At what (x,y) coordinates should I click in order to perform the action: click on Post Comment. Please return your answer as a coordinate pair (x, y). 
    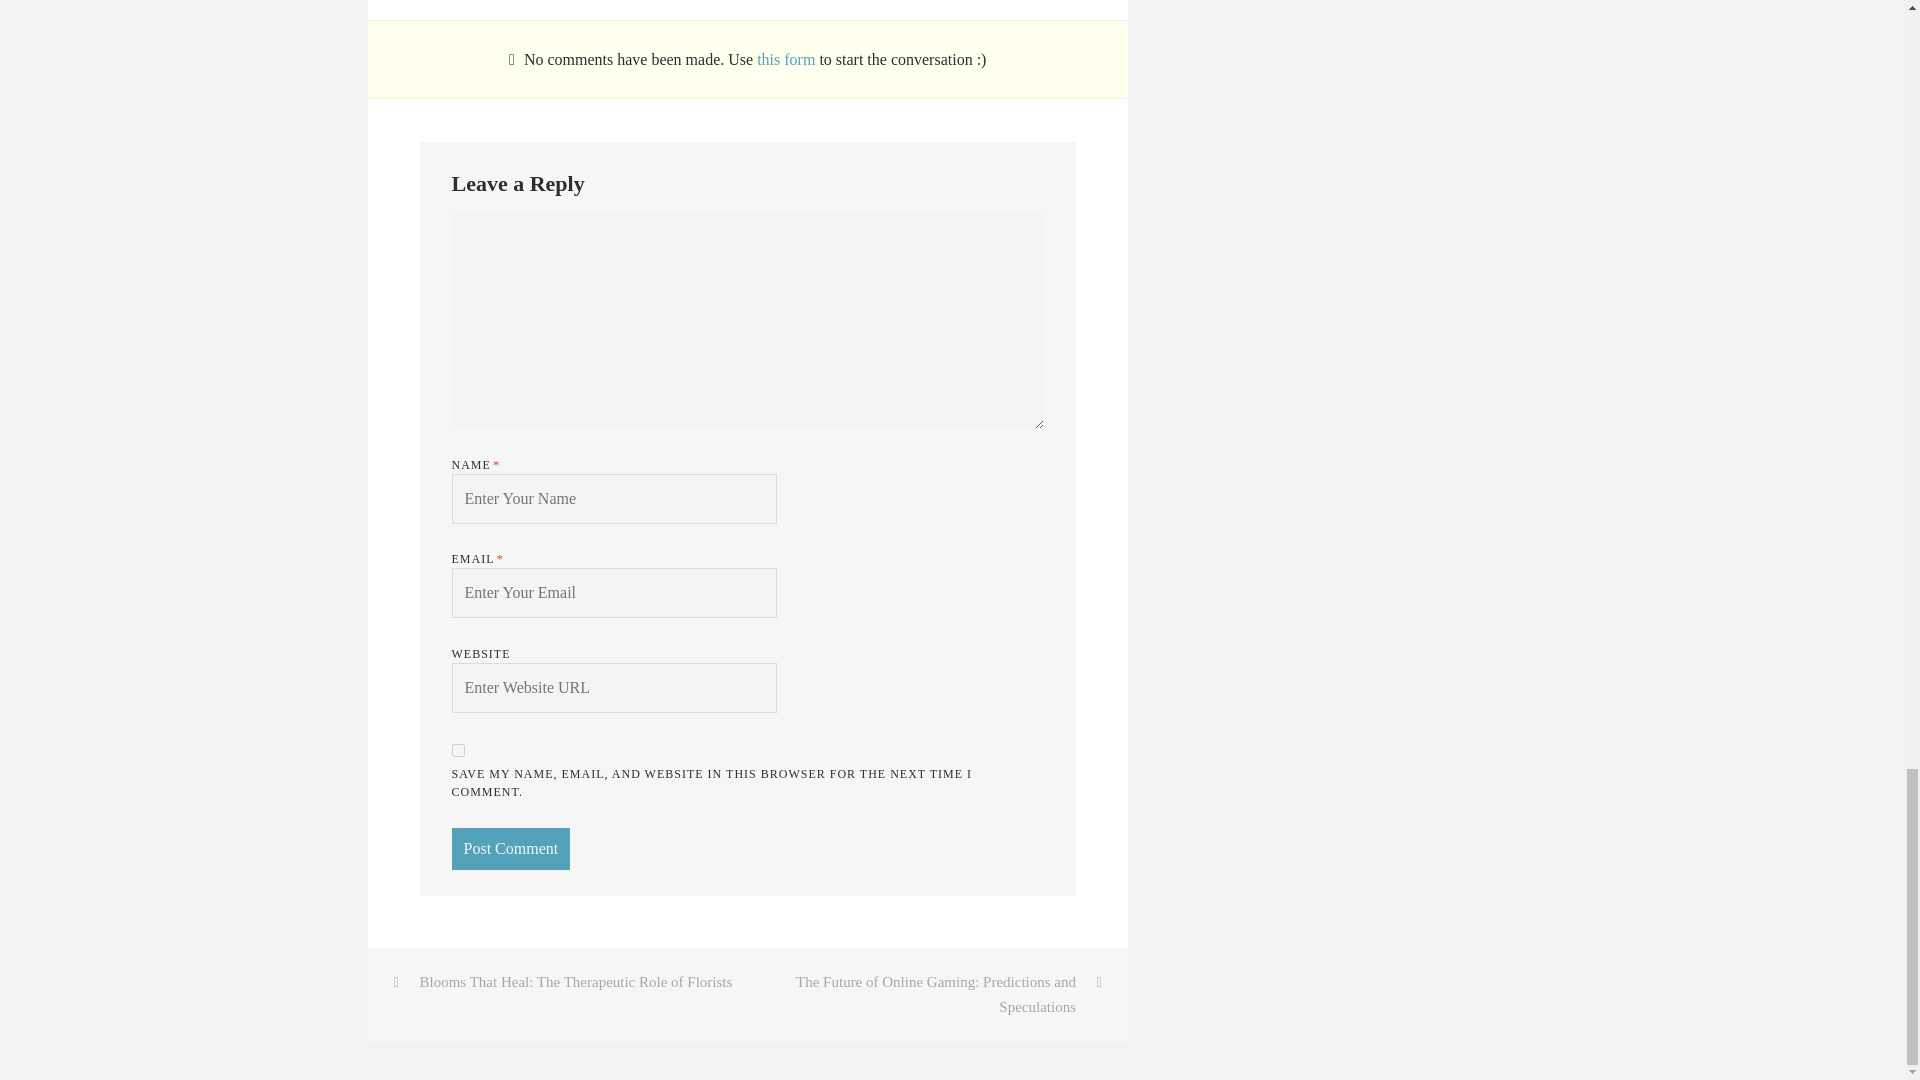
    Looking at the image, I should click on (510, 849).